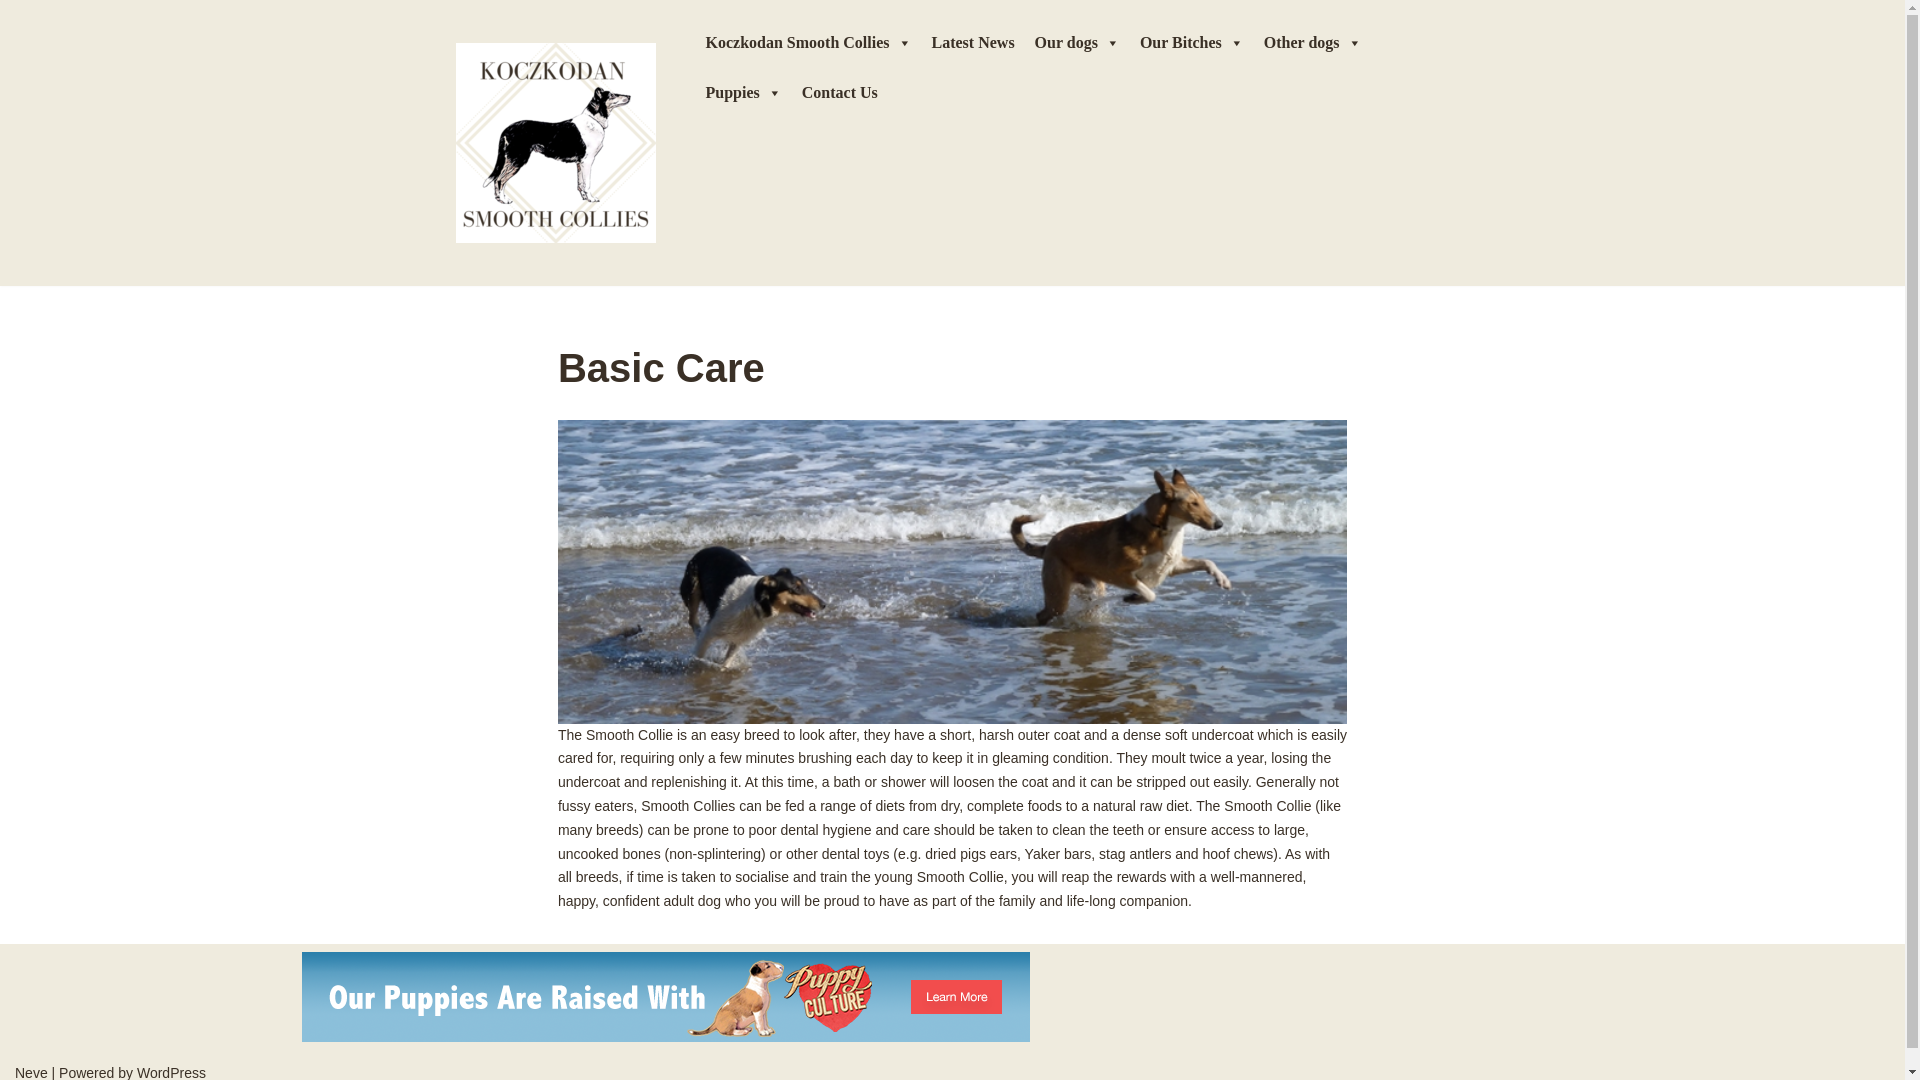 The image size is (1920, 1080). What do you see at coordinates (743, 92) in the screenshot?
I see `Puppies` at bounding box center [743, 92].